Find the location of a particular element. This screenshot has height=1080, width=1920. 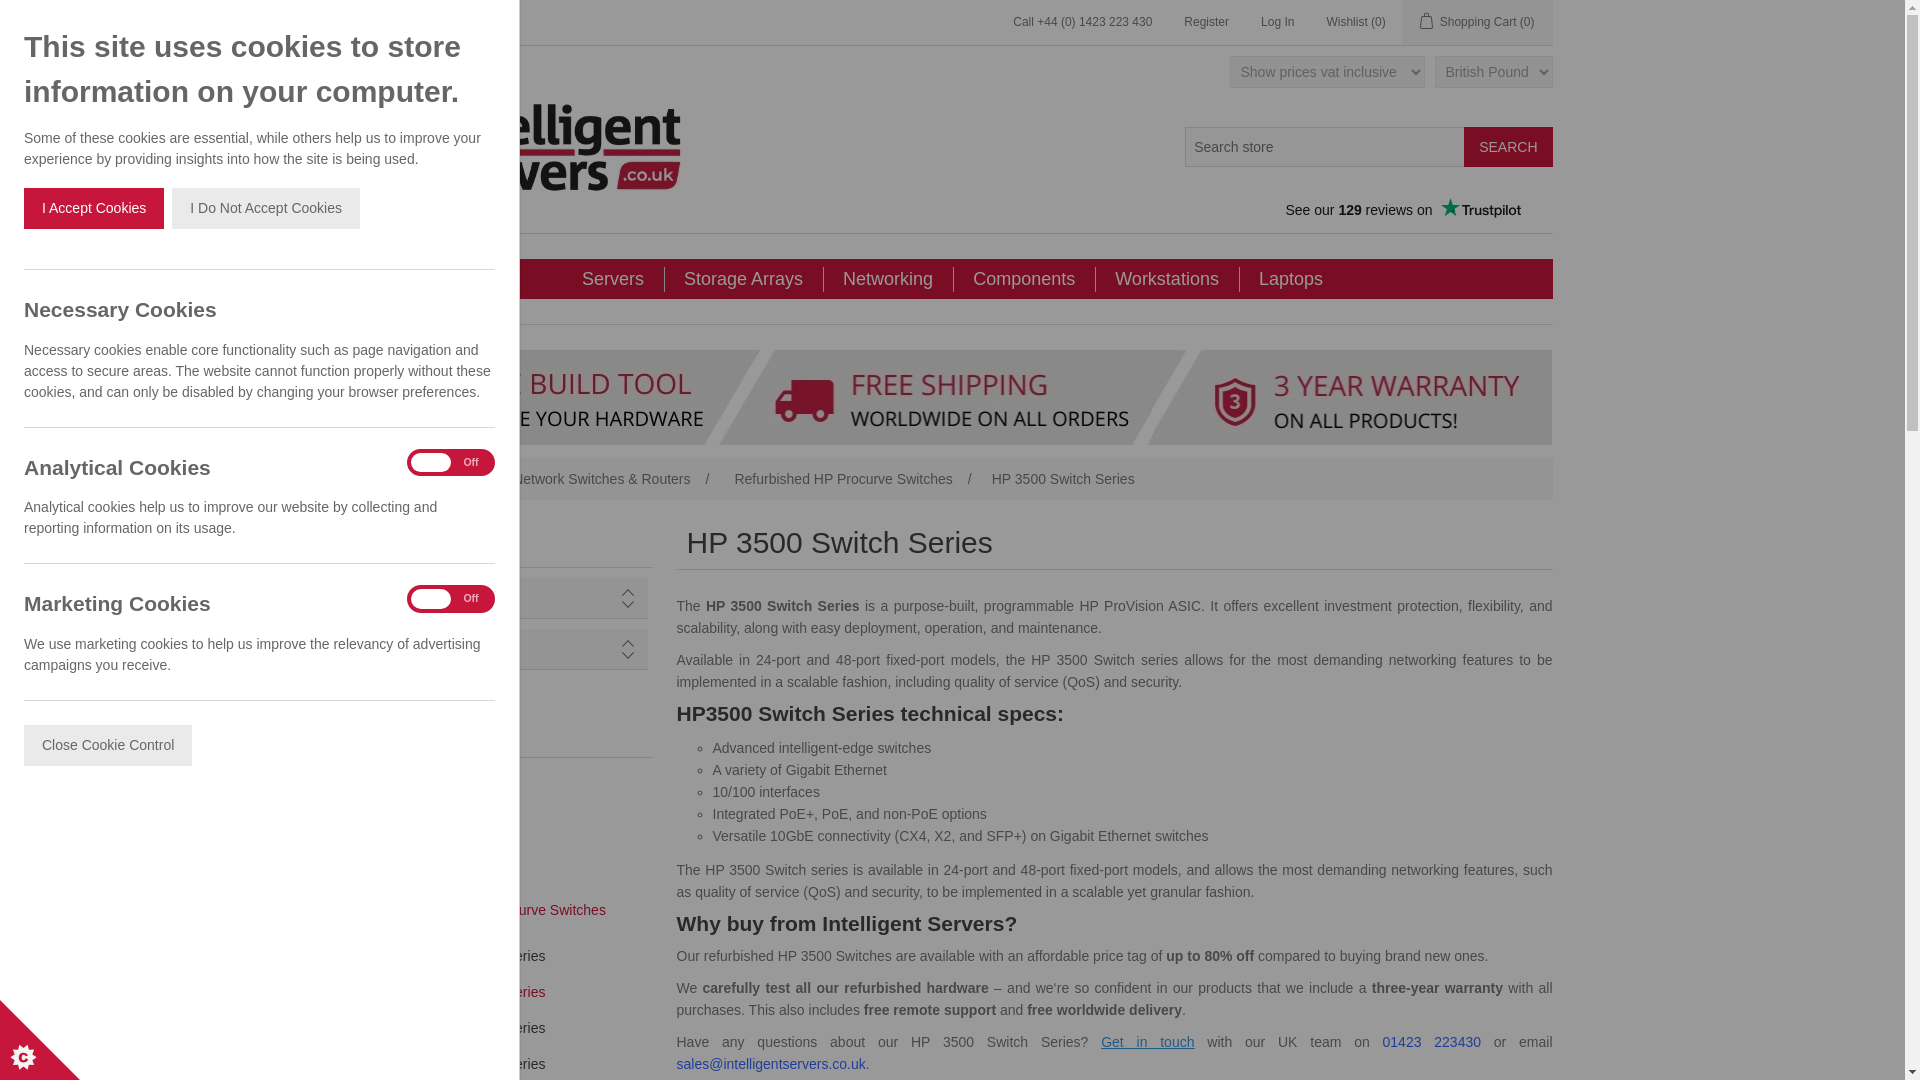

I Do Not Accept Cookies is located at coordinates (266, 208).